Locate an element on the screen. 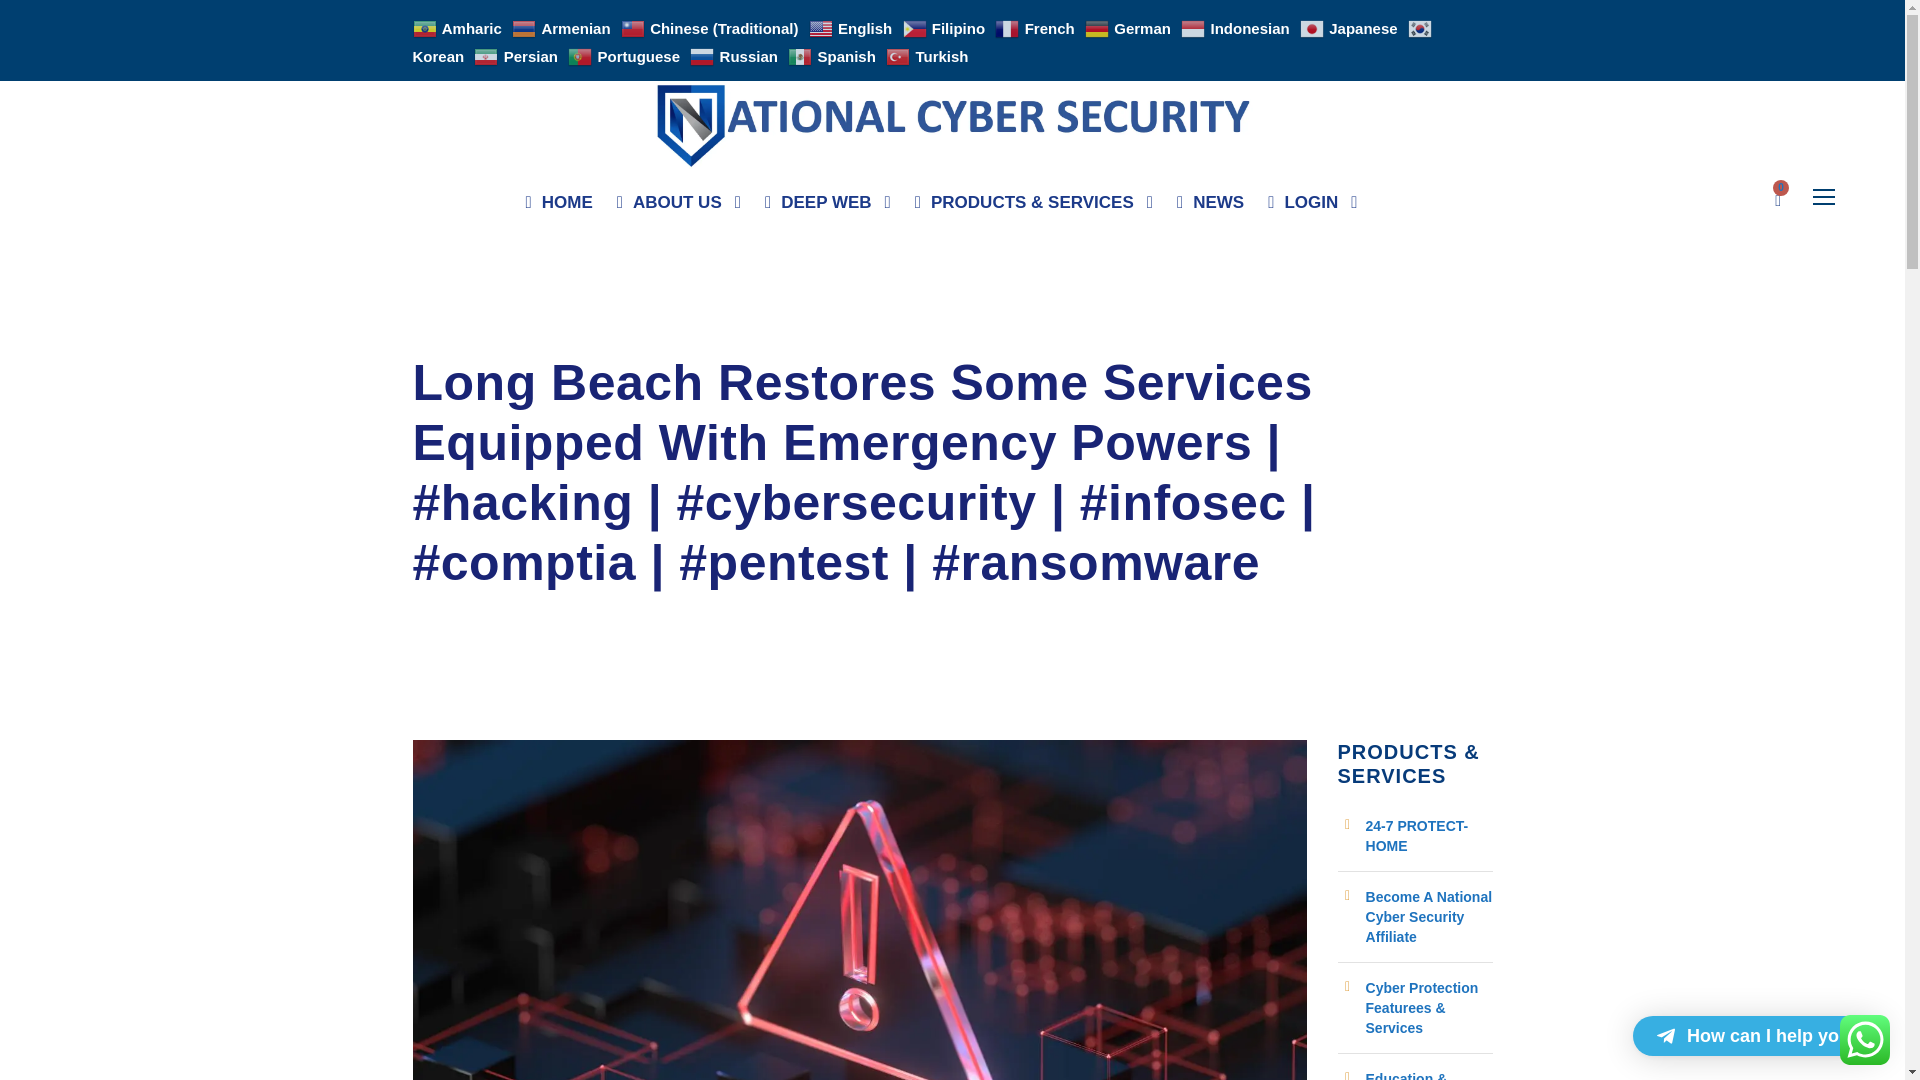  Posts by Natioinal Cyber Security Training Academy Corp is located at coordinates (584, 336).